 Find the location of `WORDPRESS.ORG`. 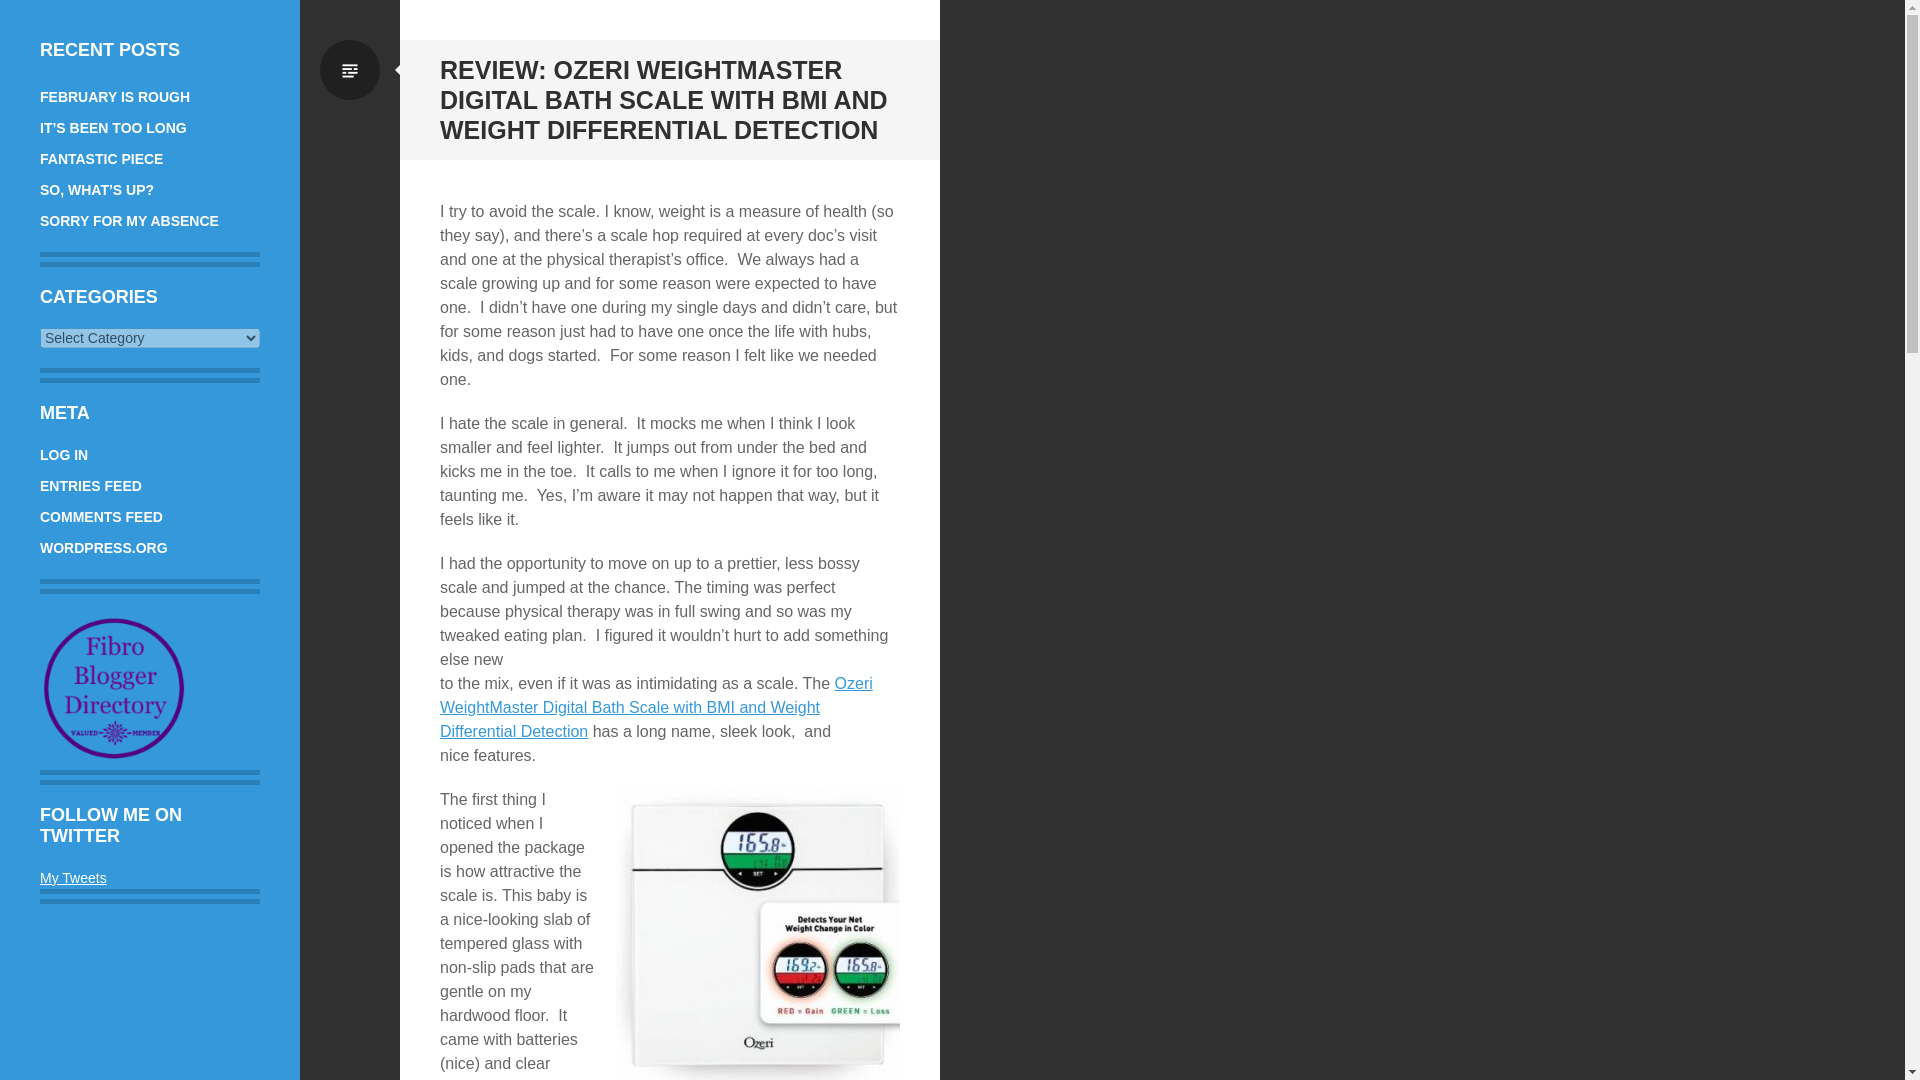

WORDPRESS.ORG is located at coordinates (104, 548).